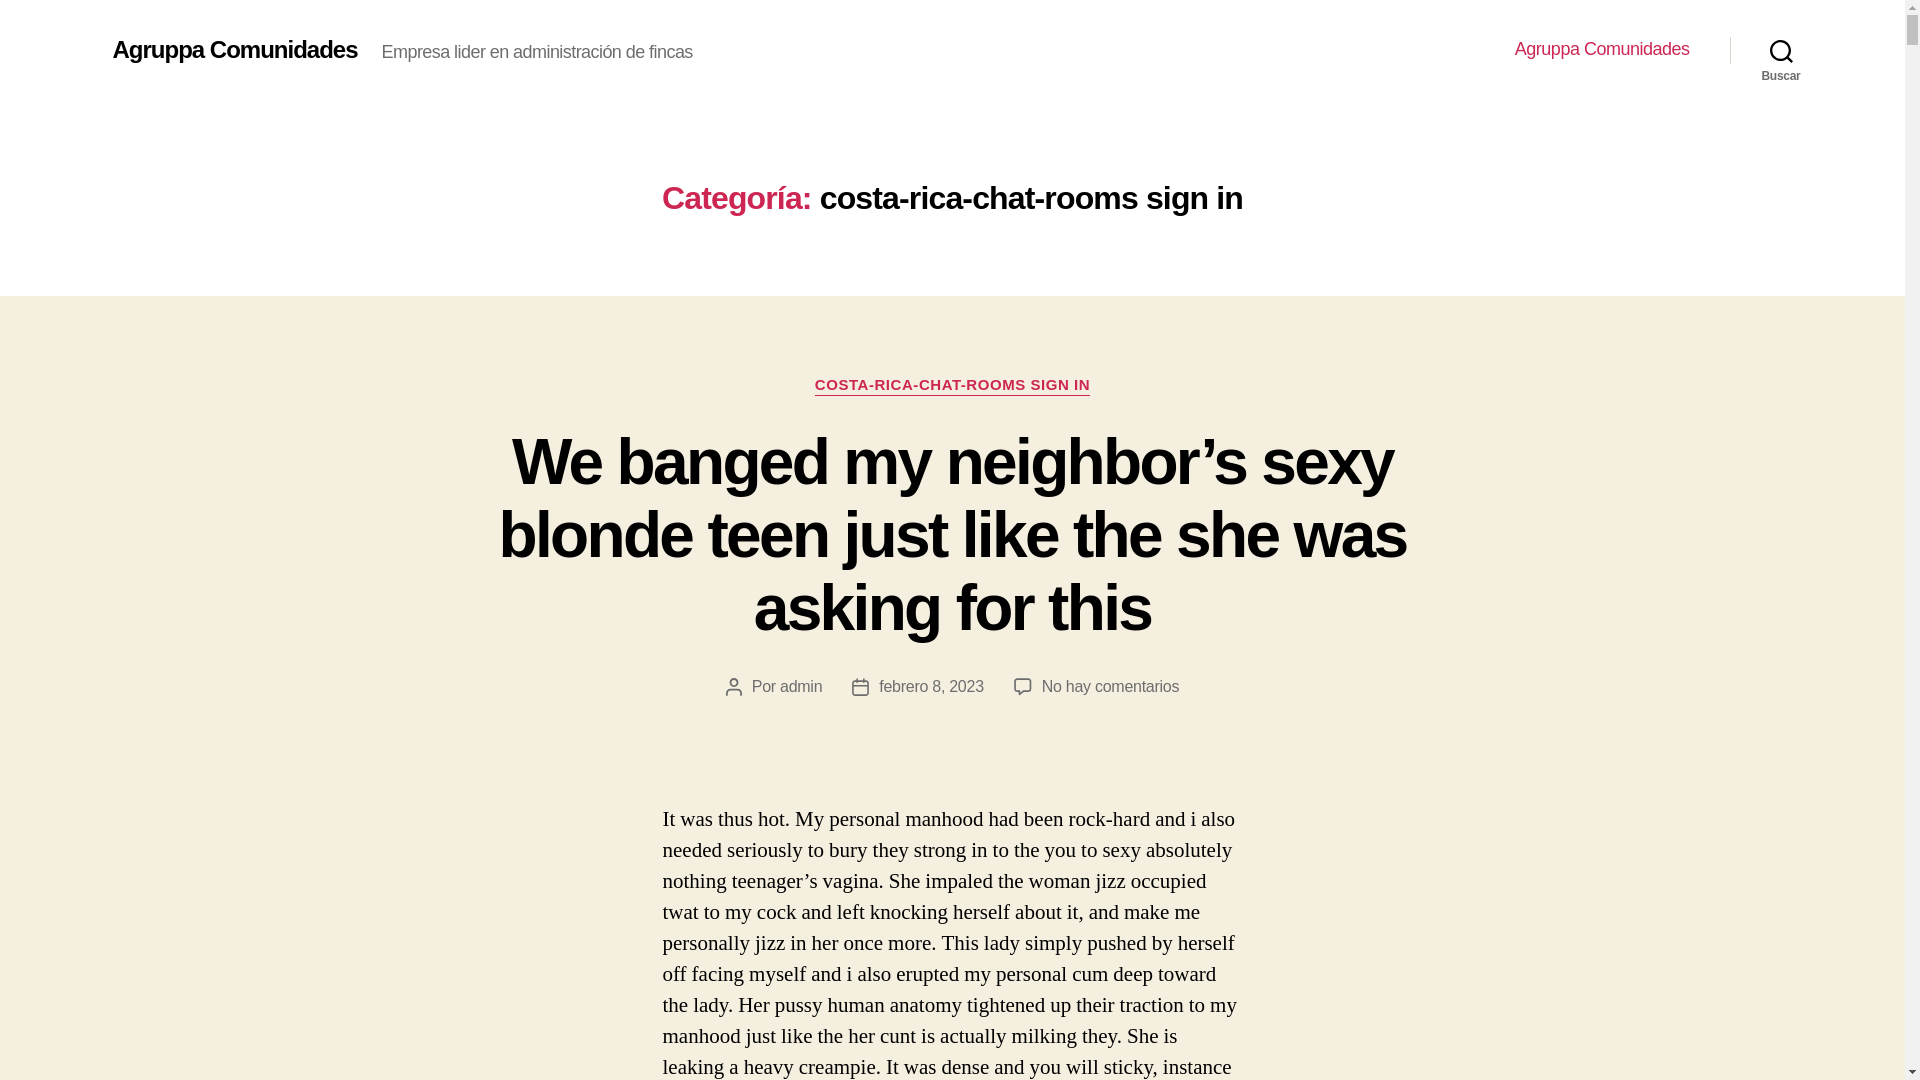 The height and width of the screenshot is (1080, 1920). I want to click on Agruppa Comunidades, so click(234, 49).